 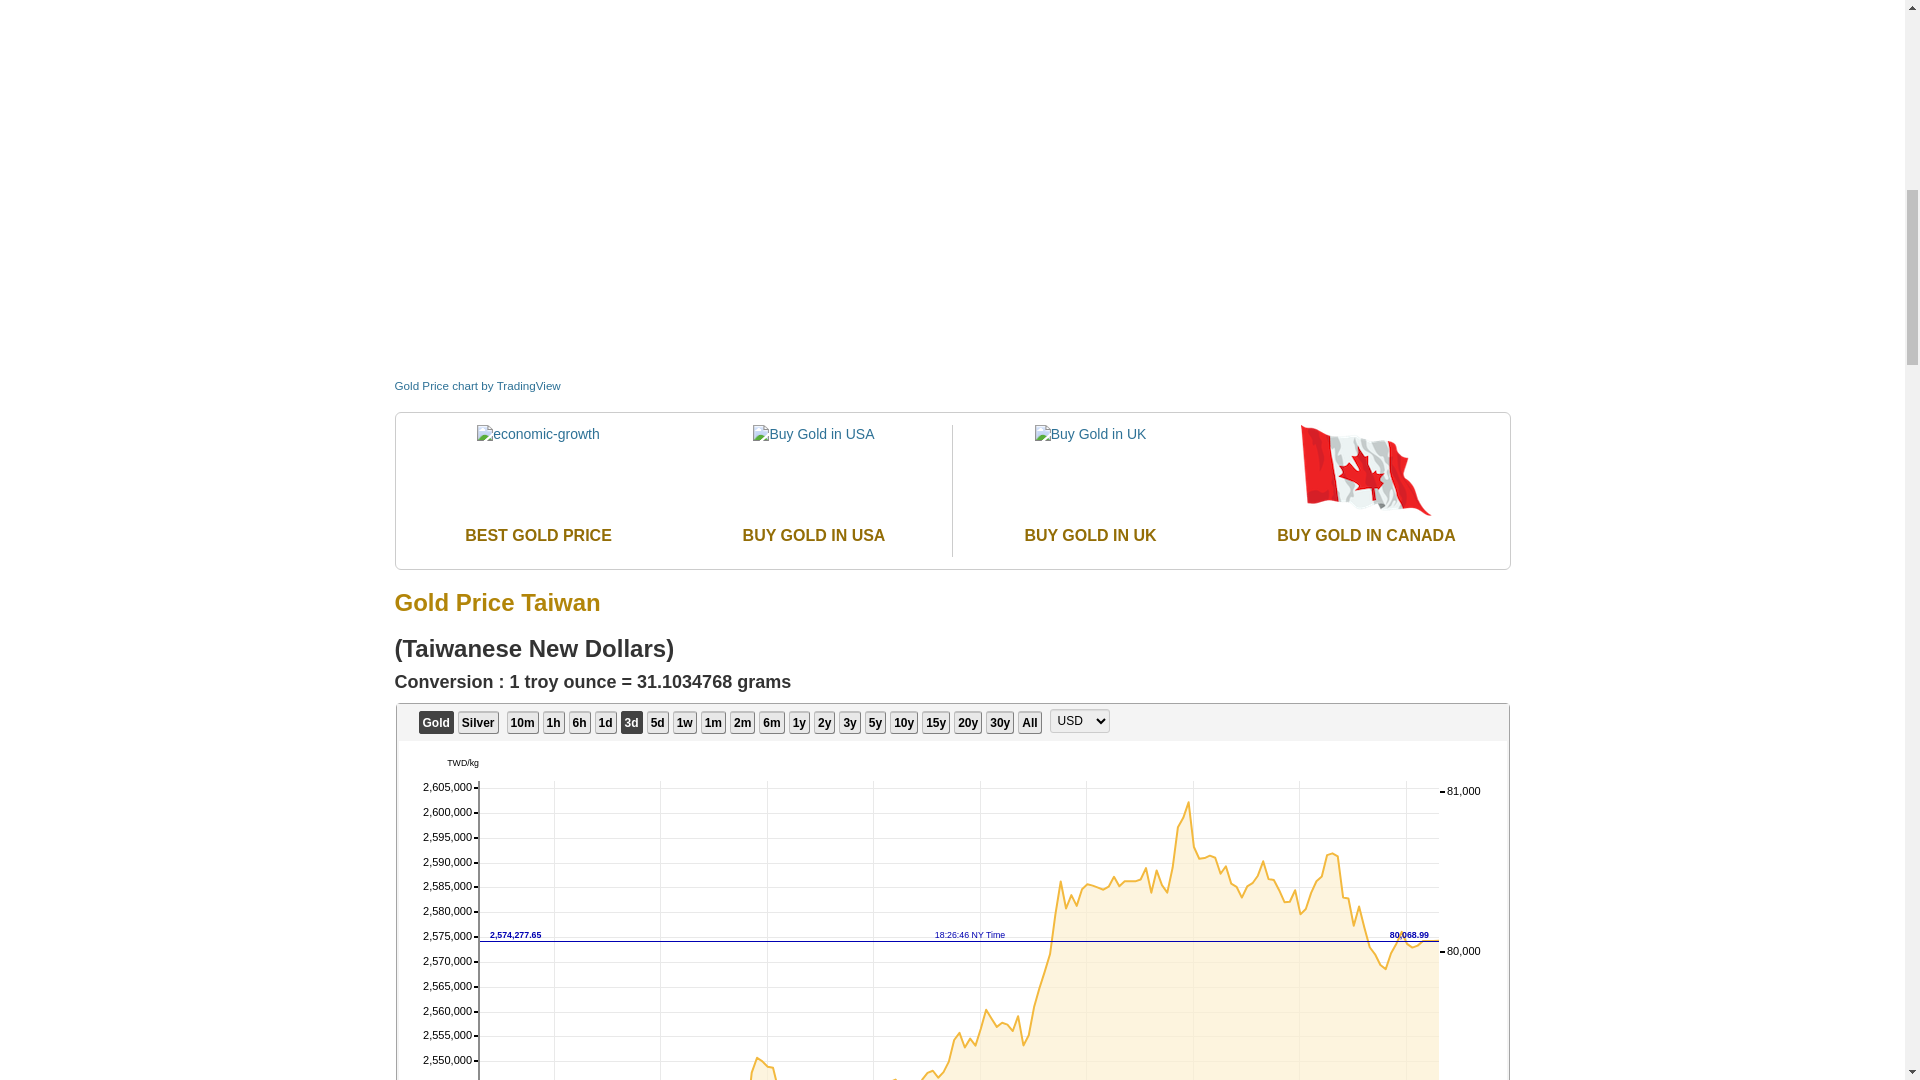 I want to click on 15 years, so click(x=936, y=722).